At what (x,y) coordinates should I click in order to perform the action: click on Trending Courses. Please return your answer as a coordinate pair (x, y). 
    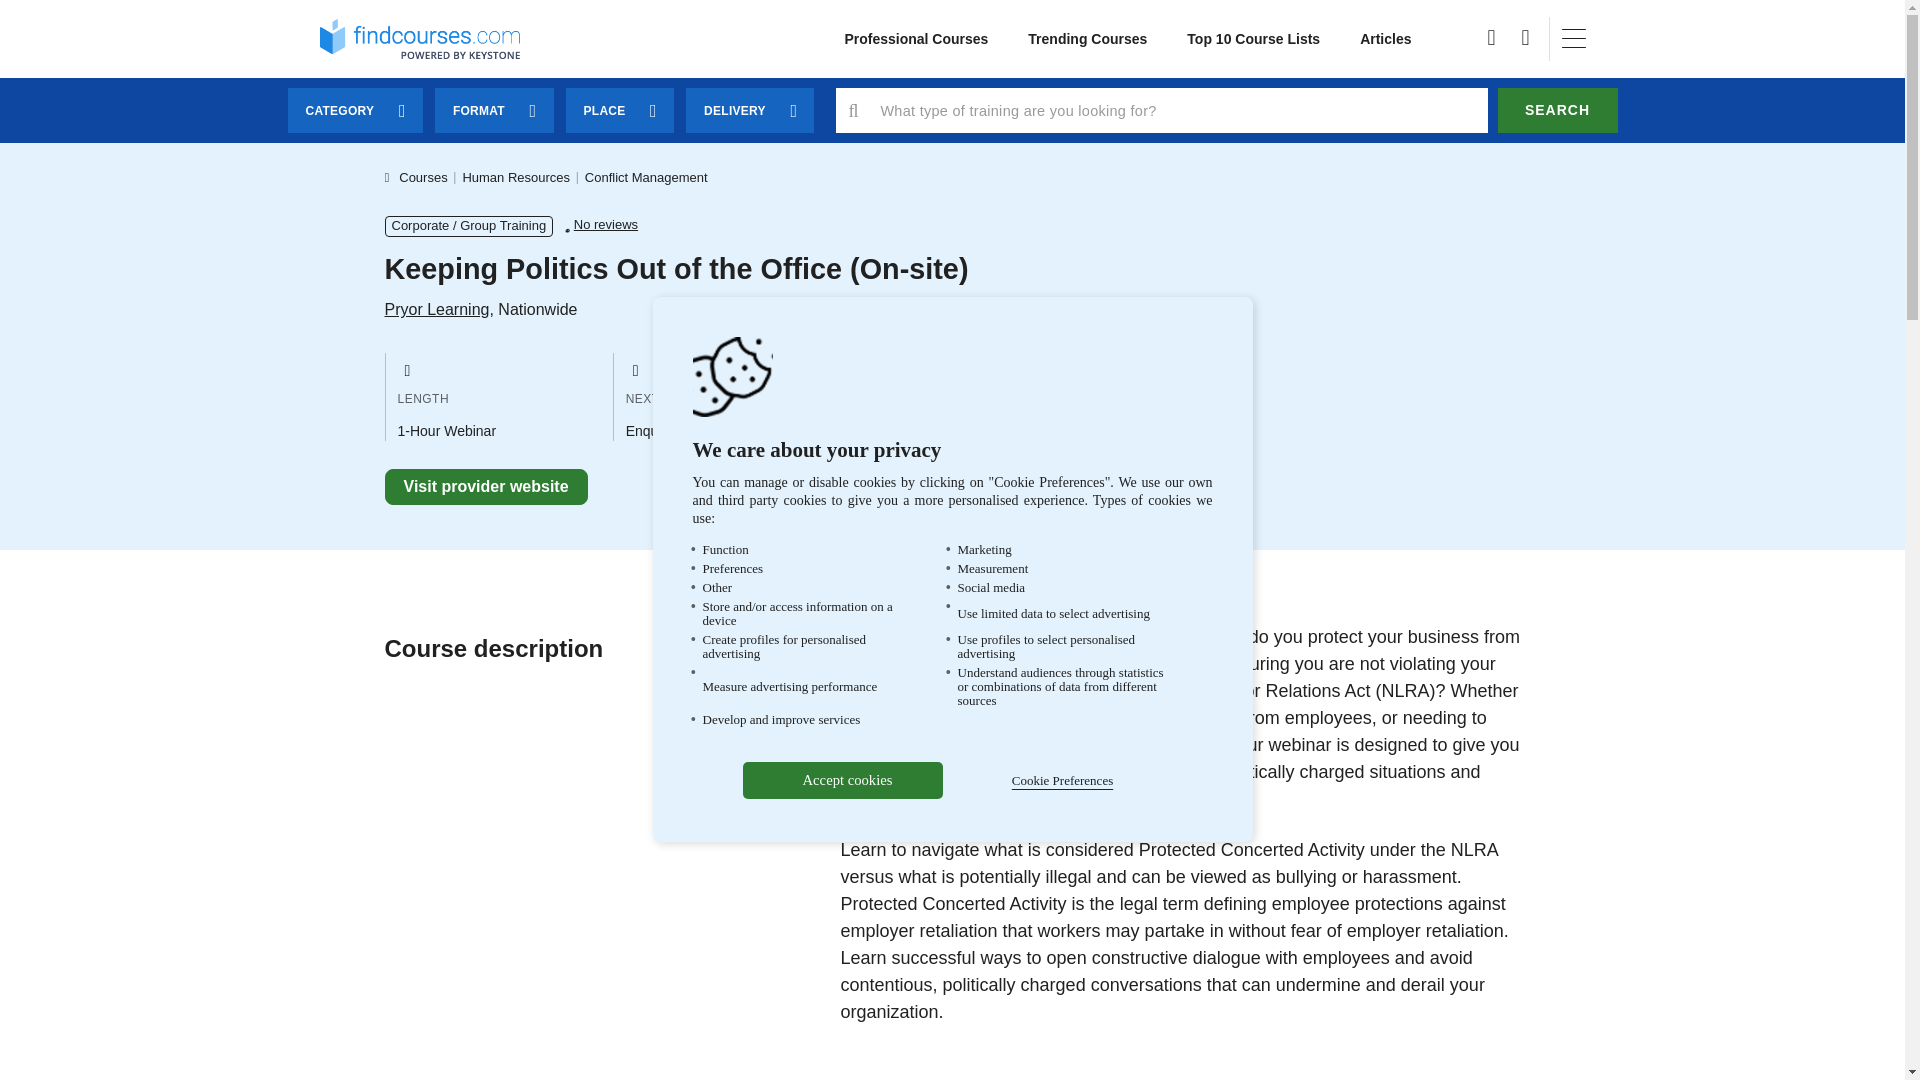
    Looking at the image, I should click on (1088, 39).